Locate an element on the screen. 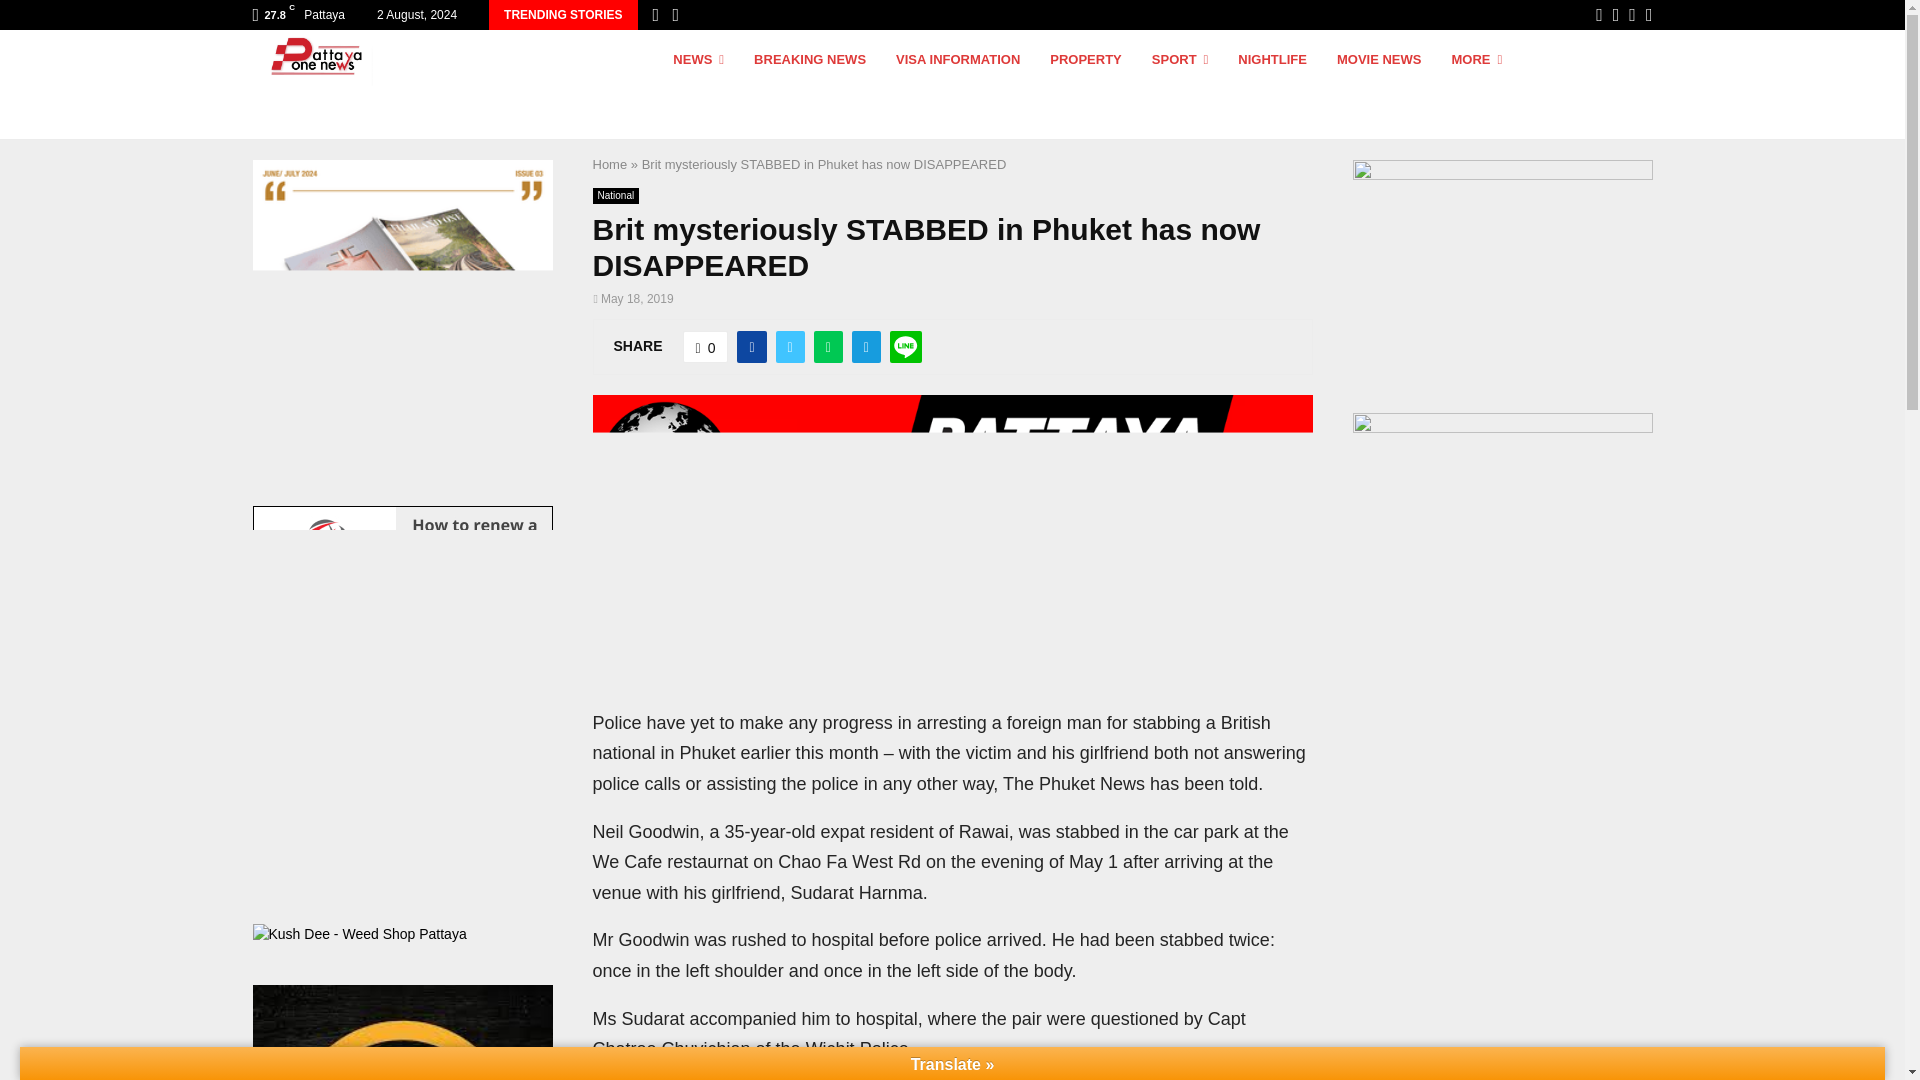 This screenshot has width=1920, height=1080. VISA INFORMATION is located at coordinates (958, 85).